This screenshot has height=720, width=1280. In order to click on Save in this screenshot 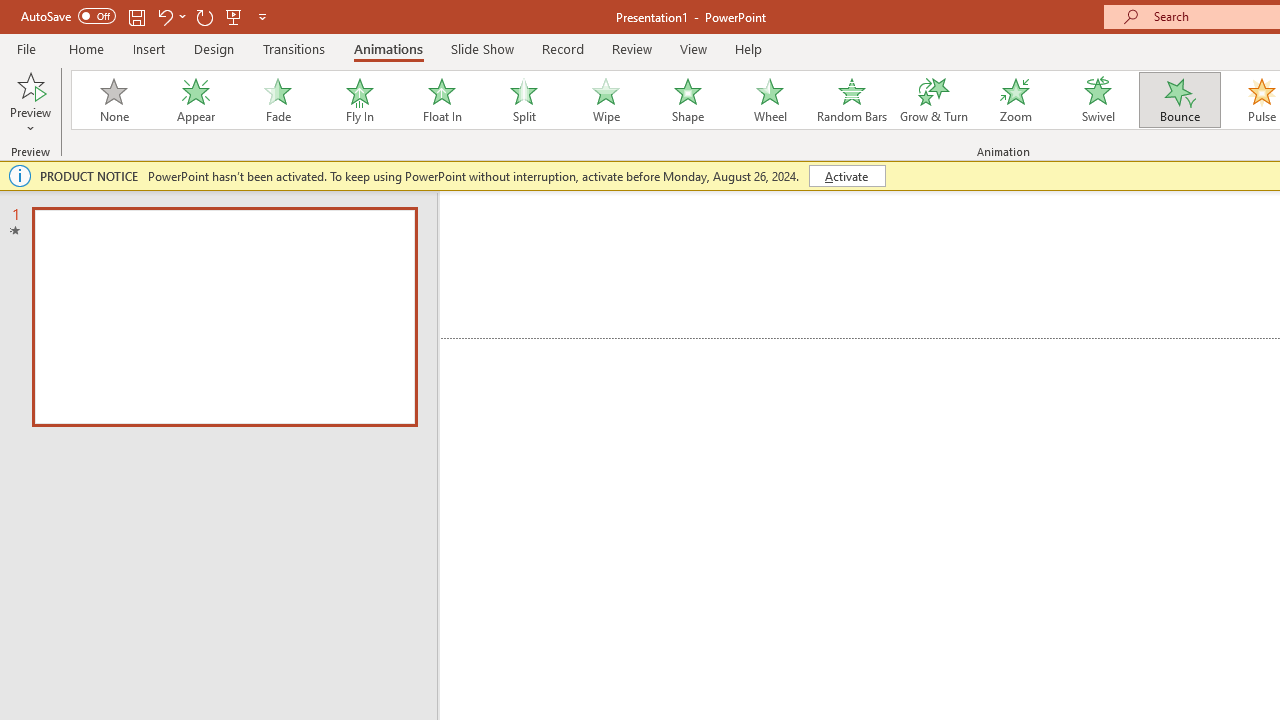, I will do `click(136, 16)`.